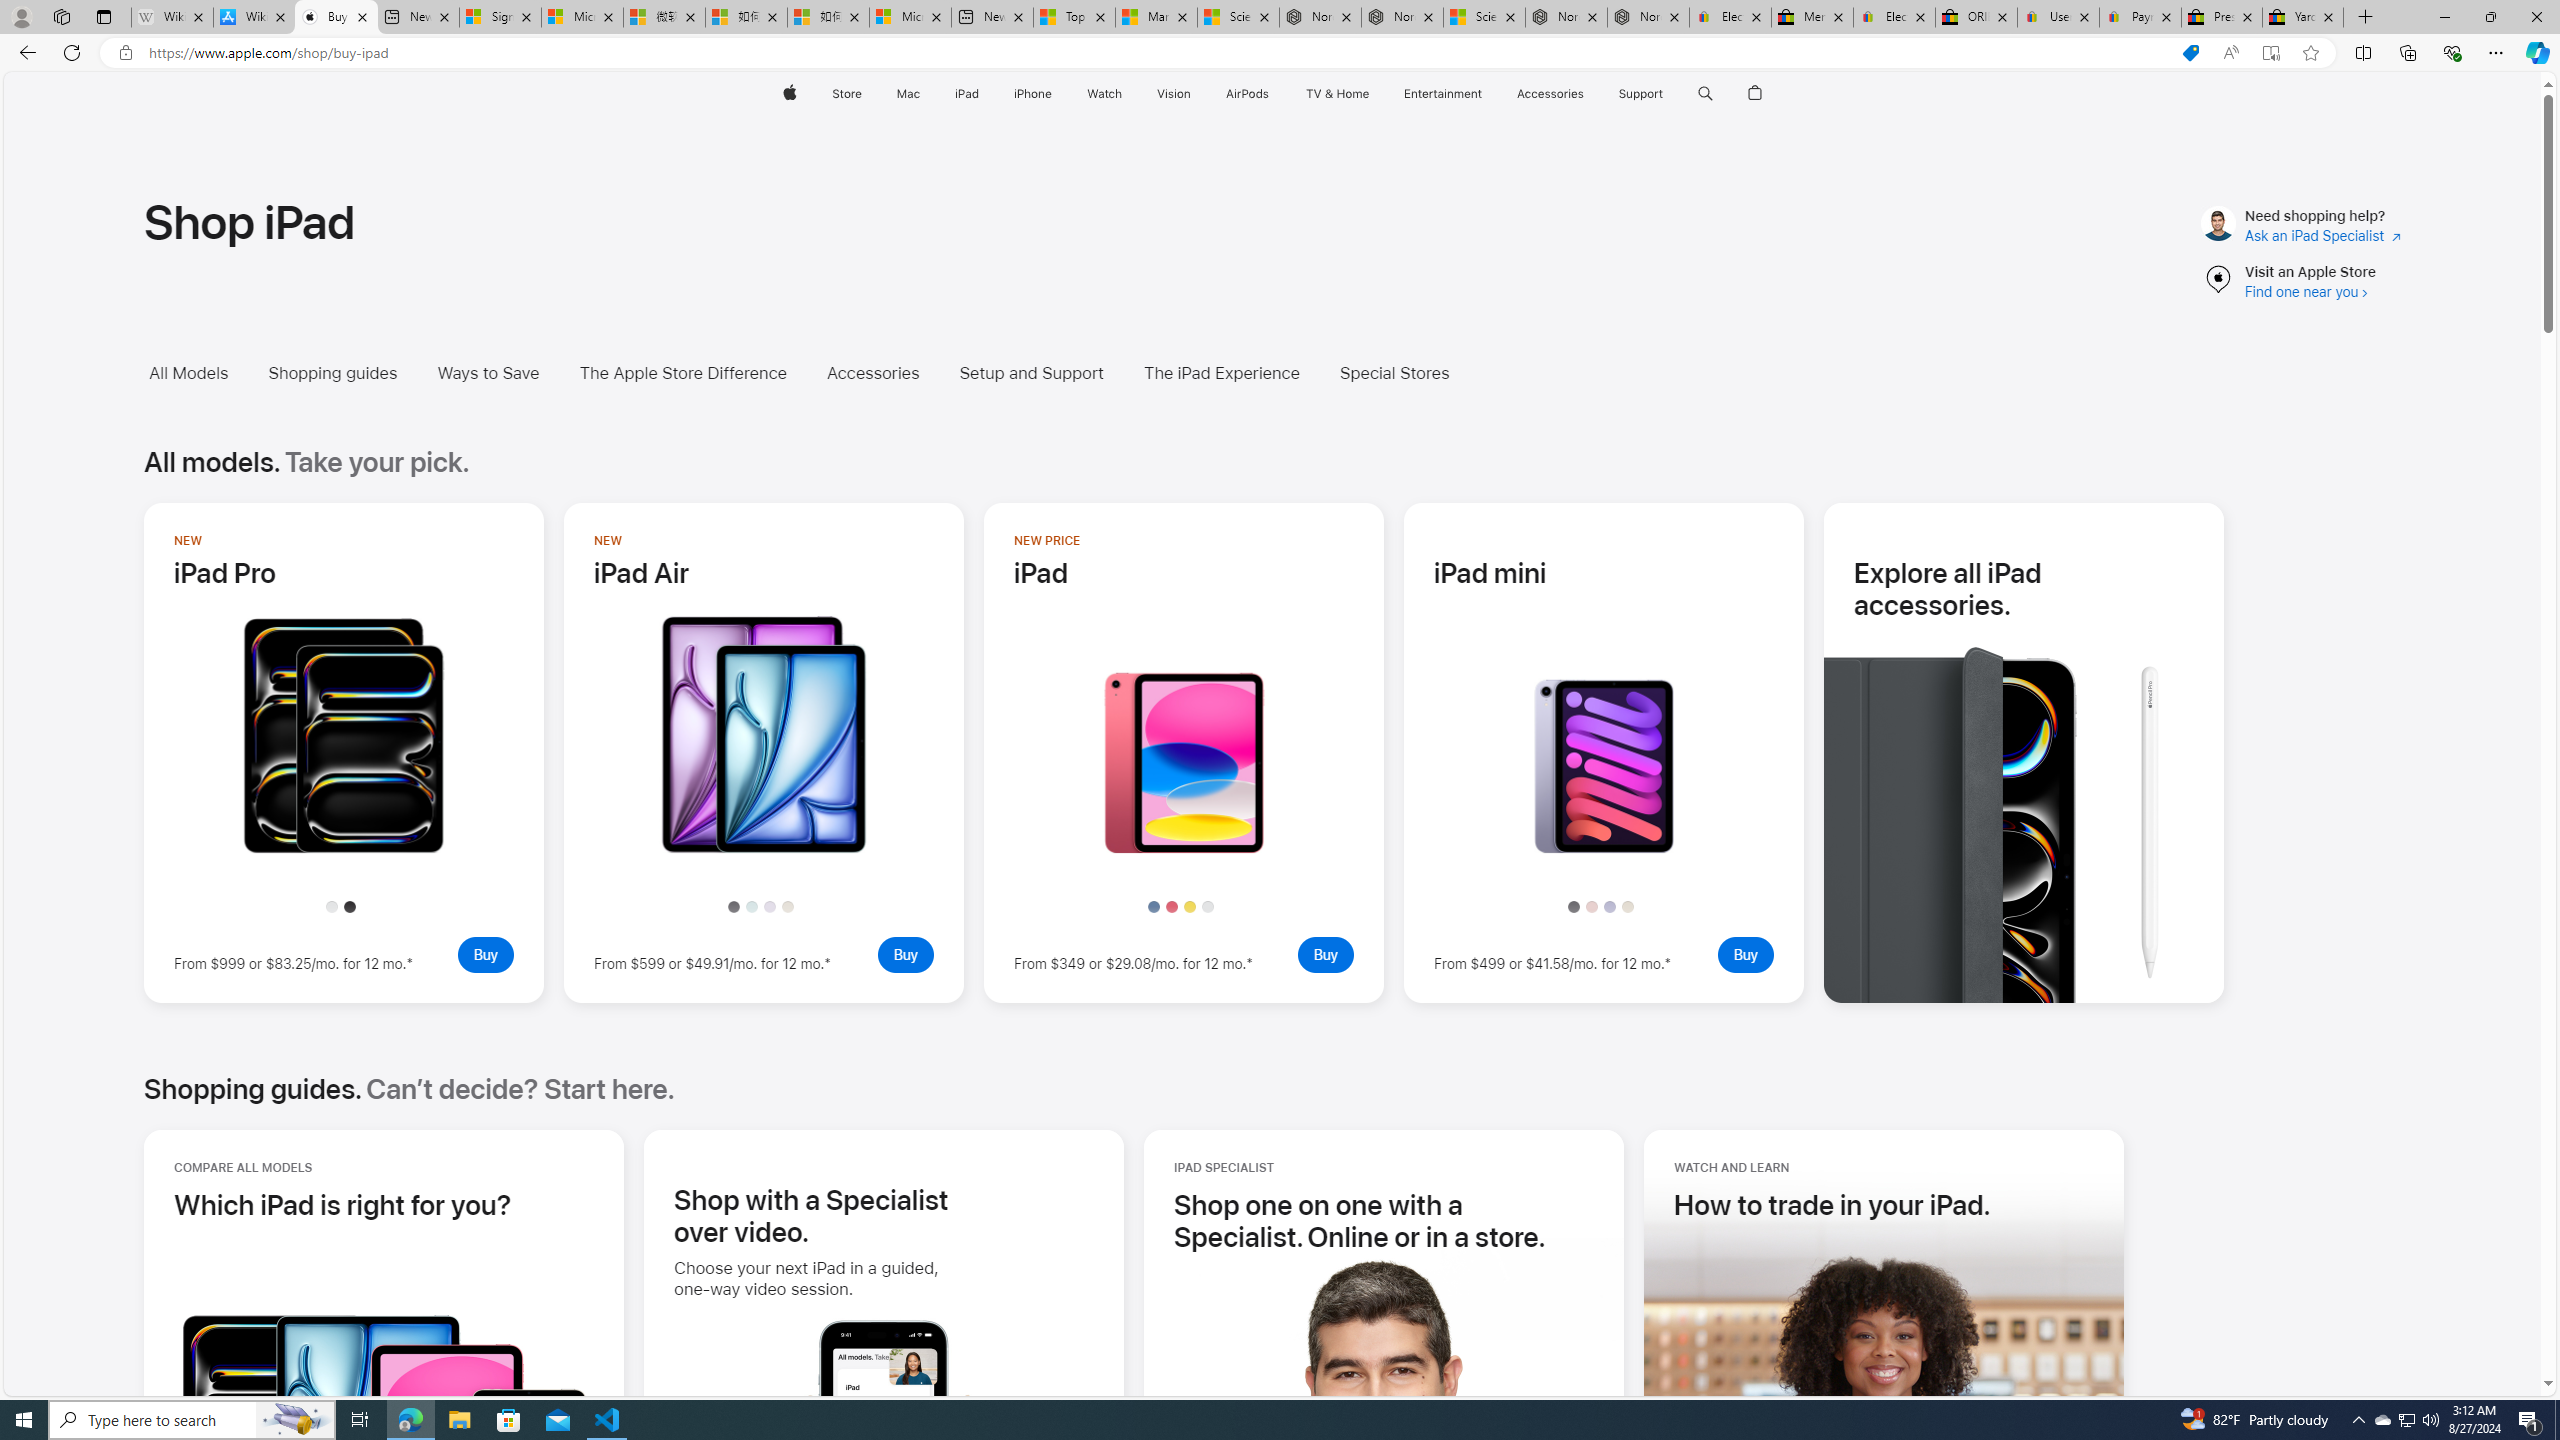 The image size is (2560, 1440). What do you see at coordinates (1372, 94) in the screenshot?
I see `TV and Home menu` at bounding box center [1372, 94].